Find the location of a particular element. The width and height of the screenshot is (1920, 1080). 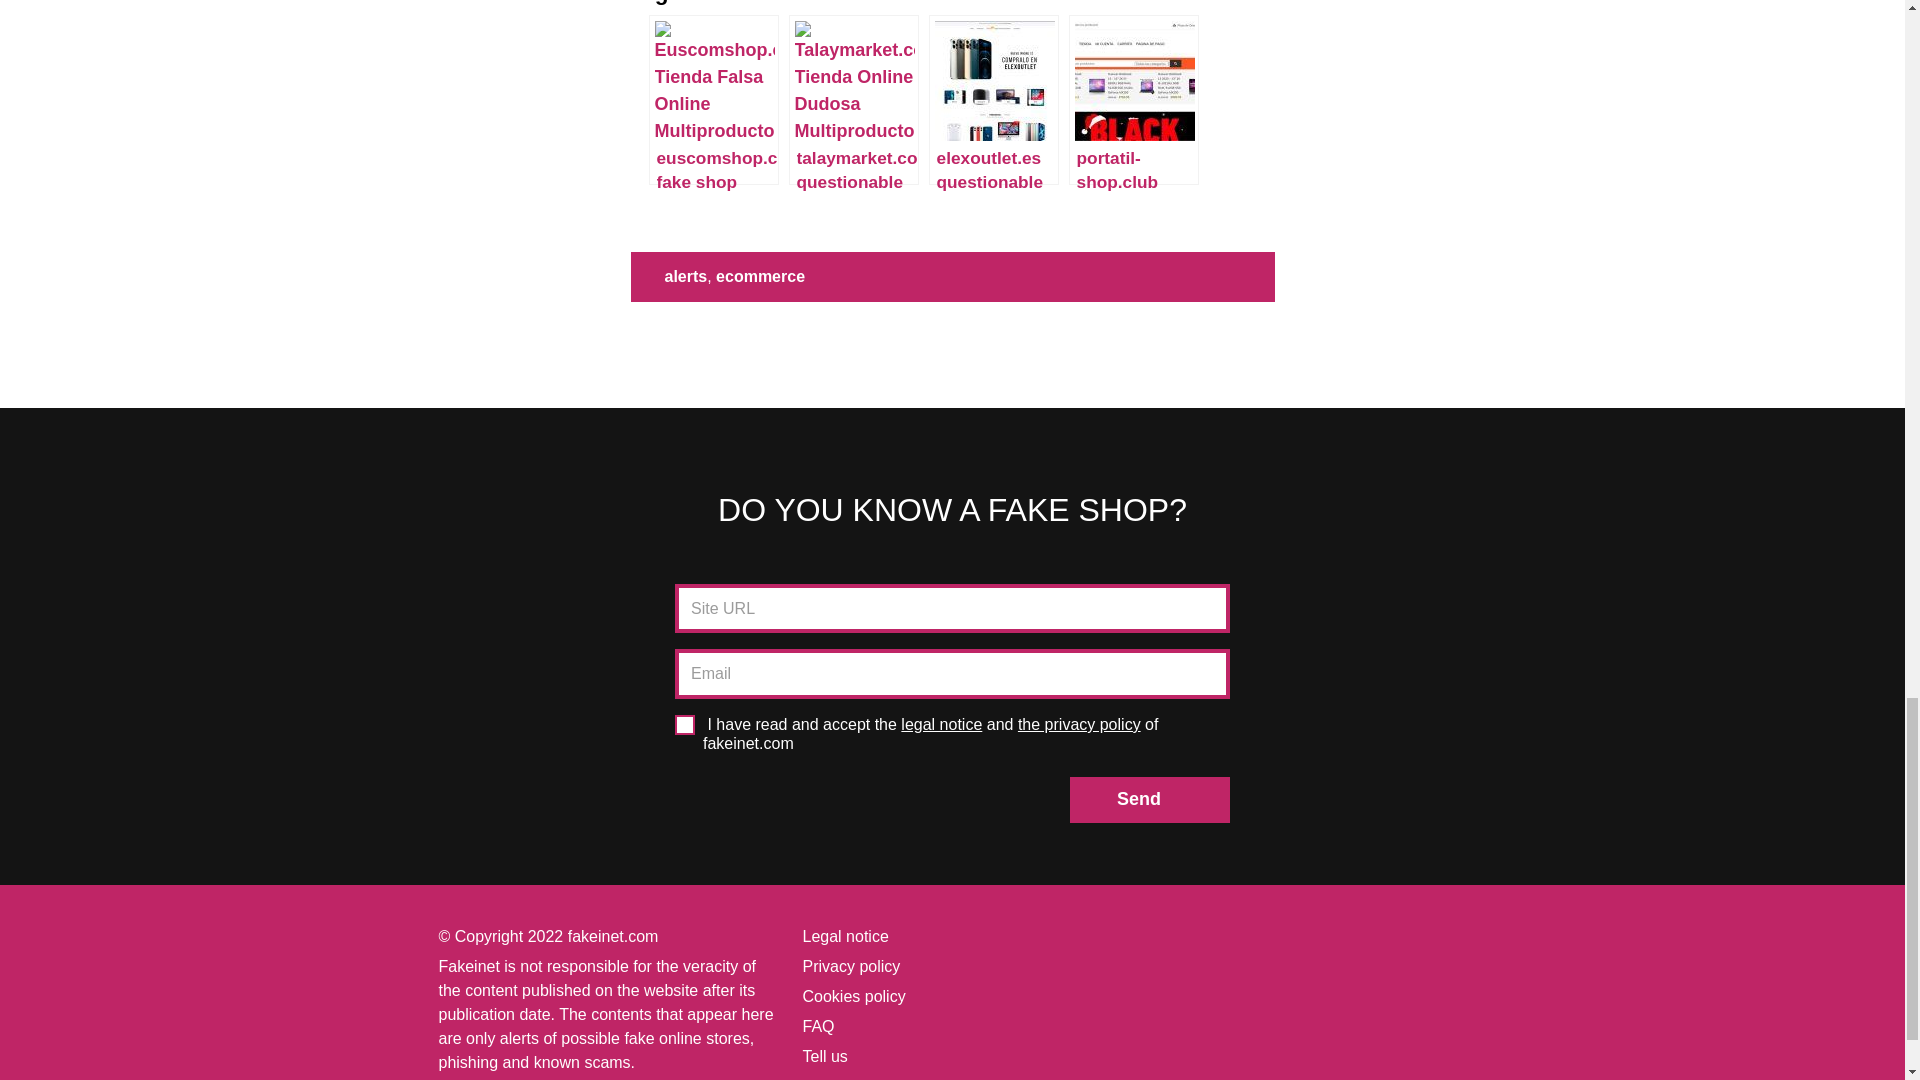

FAQ is located at coordinates (818, 1026).